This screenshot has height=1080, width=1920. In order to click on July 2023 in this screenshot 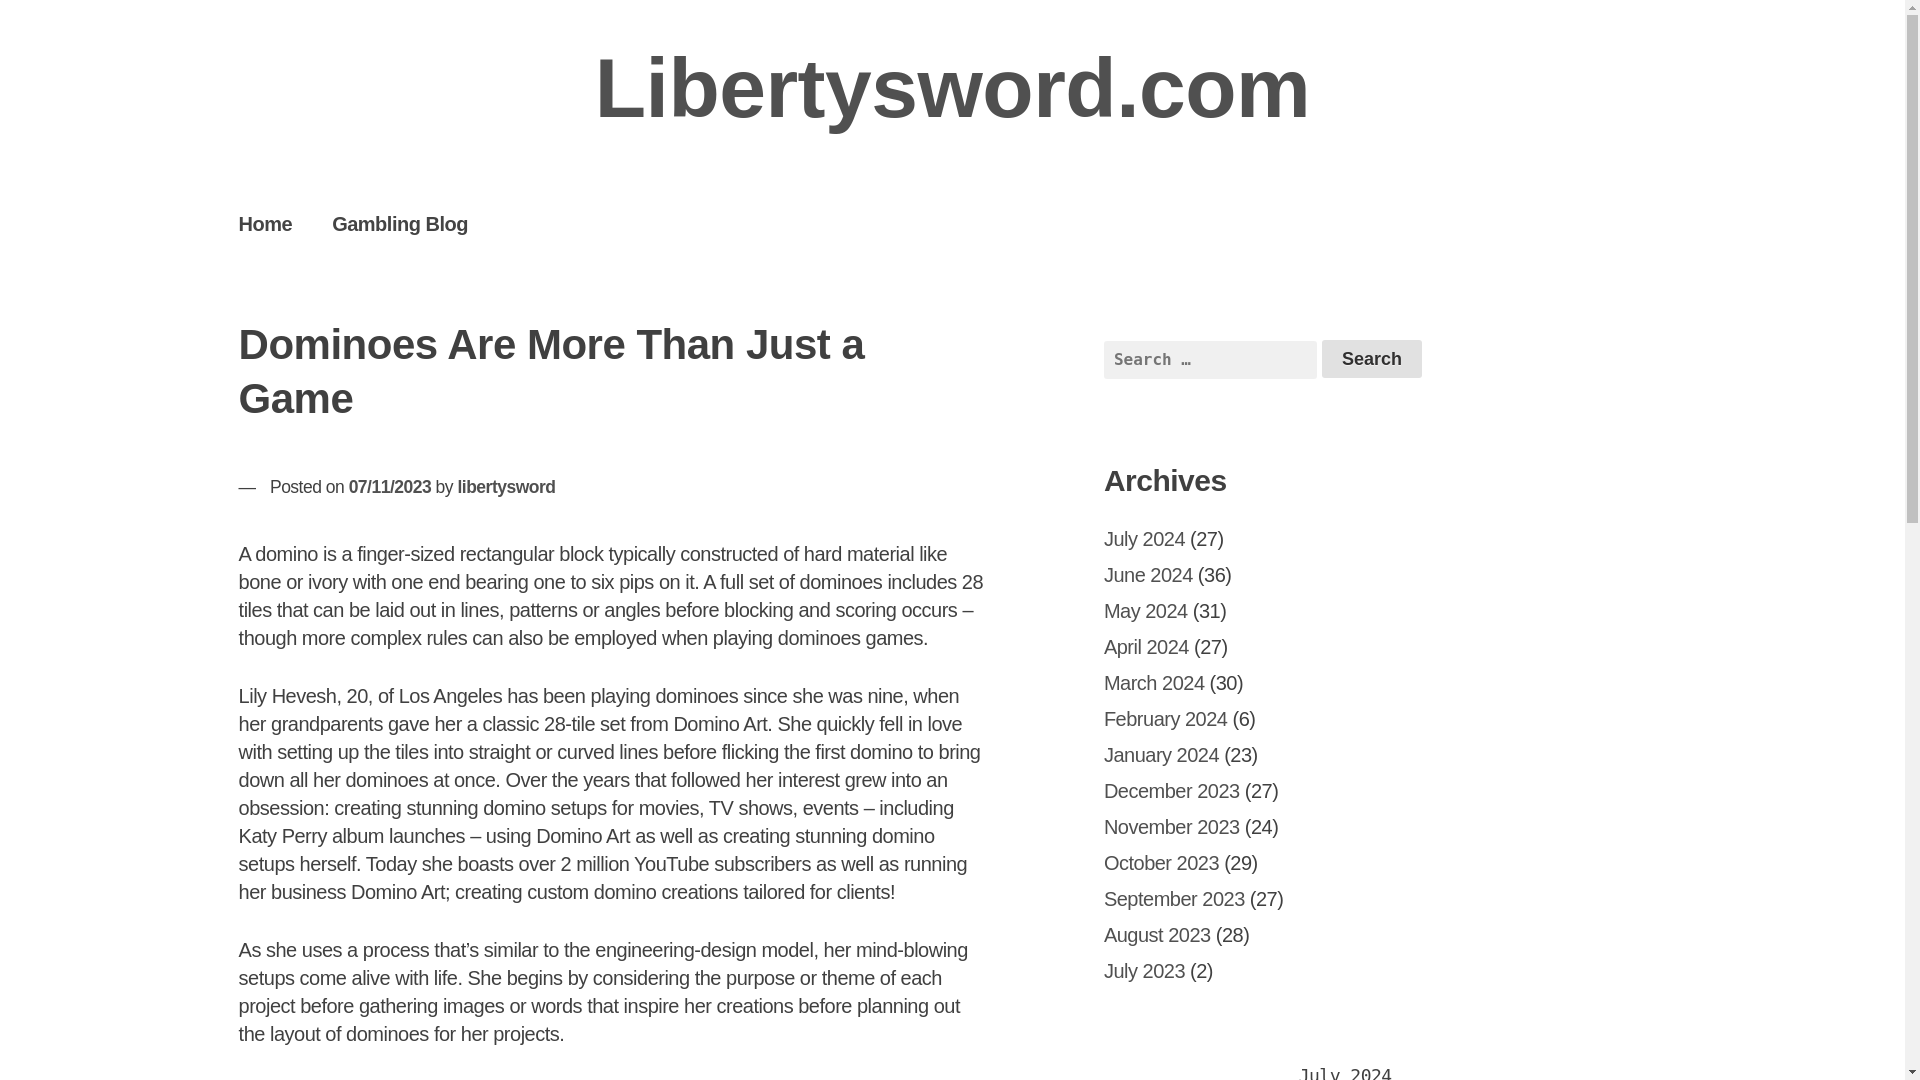, I will do `click(1144, 970)`.